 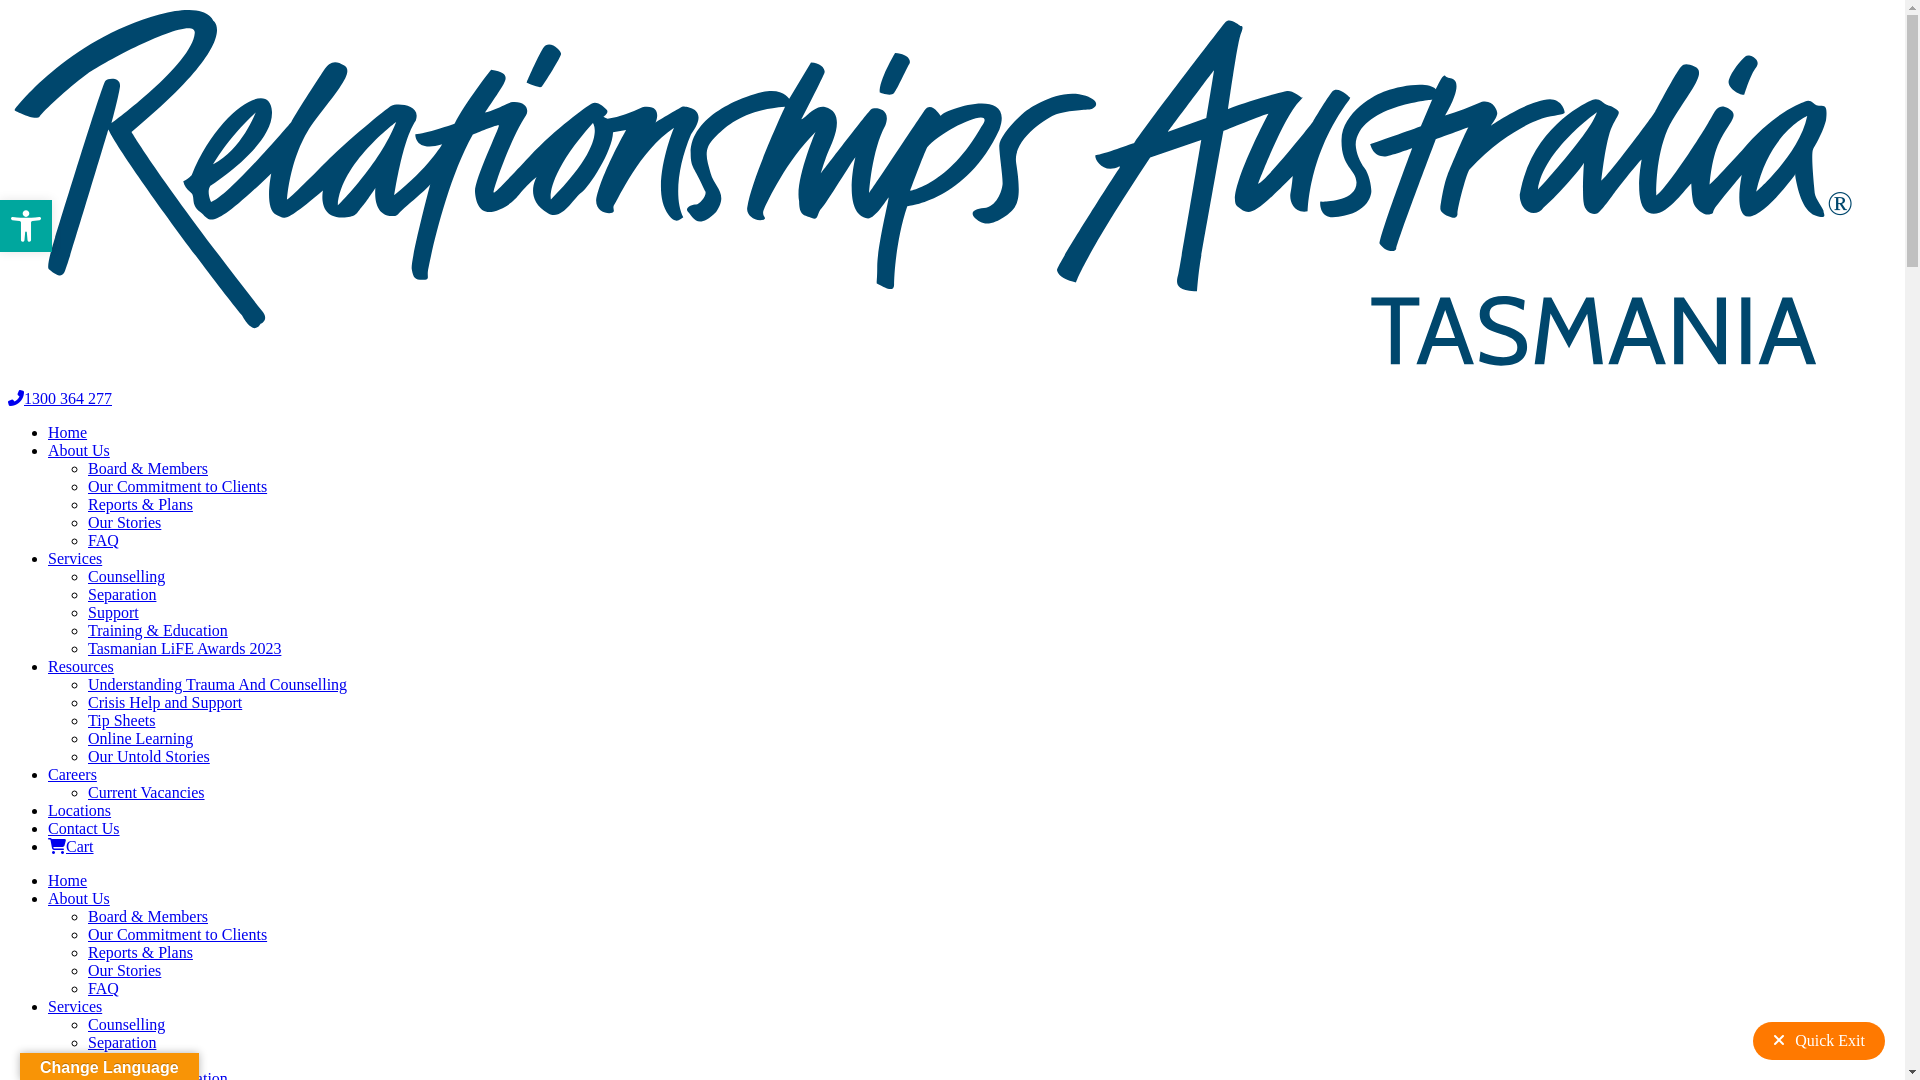 What do you see at coordinates (8, 8) in the screenshot?
I see `Skip to content` at bounding box center [8, 8].